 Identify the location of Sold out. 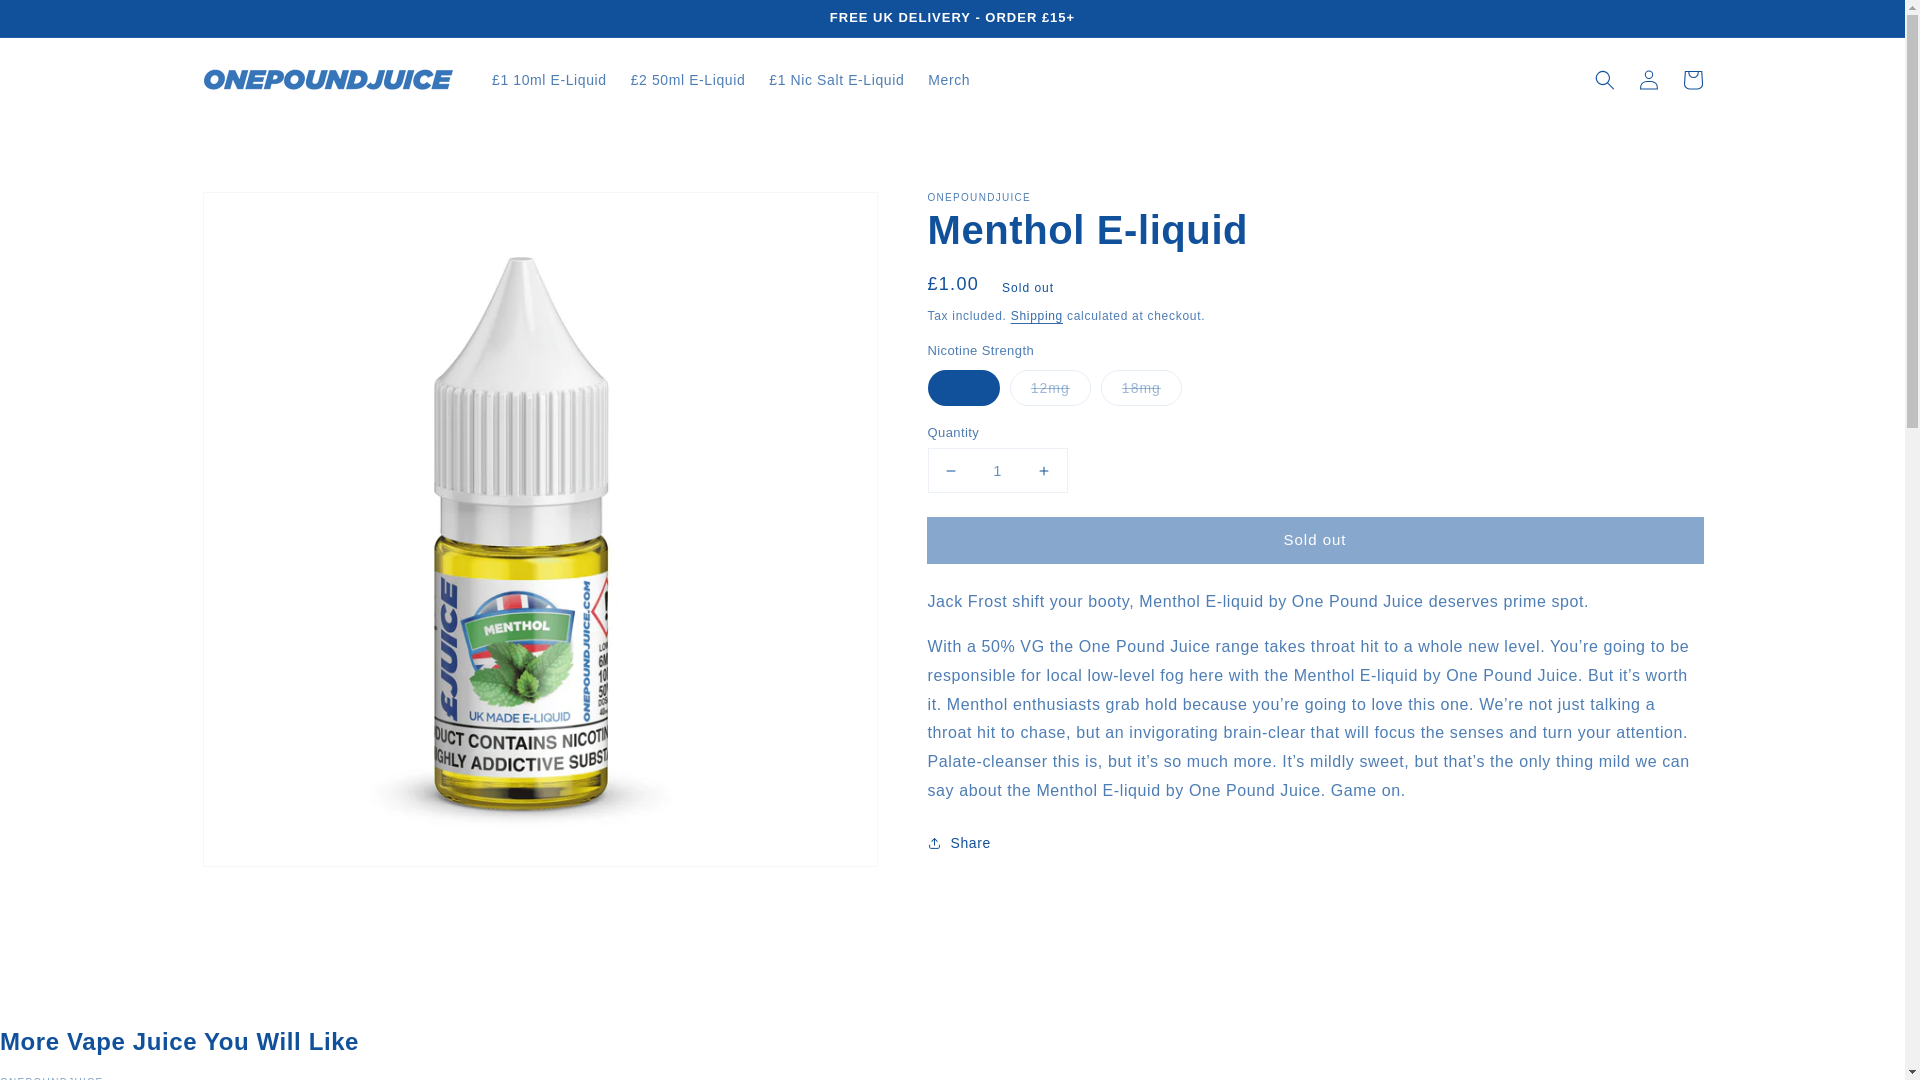
(1315, 540).